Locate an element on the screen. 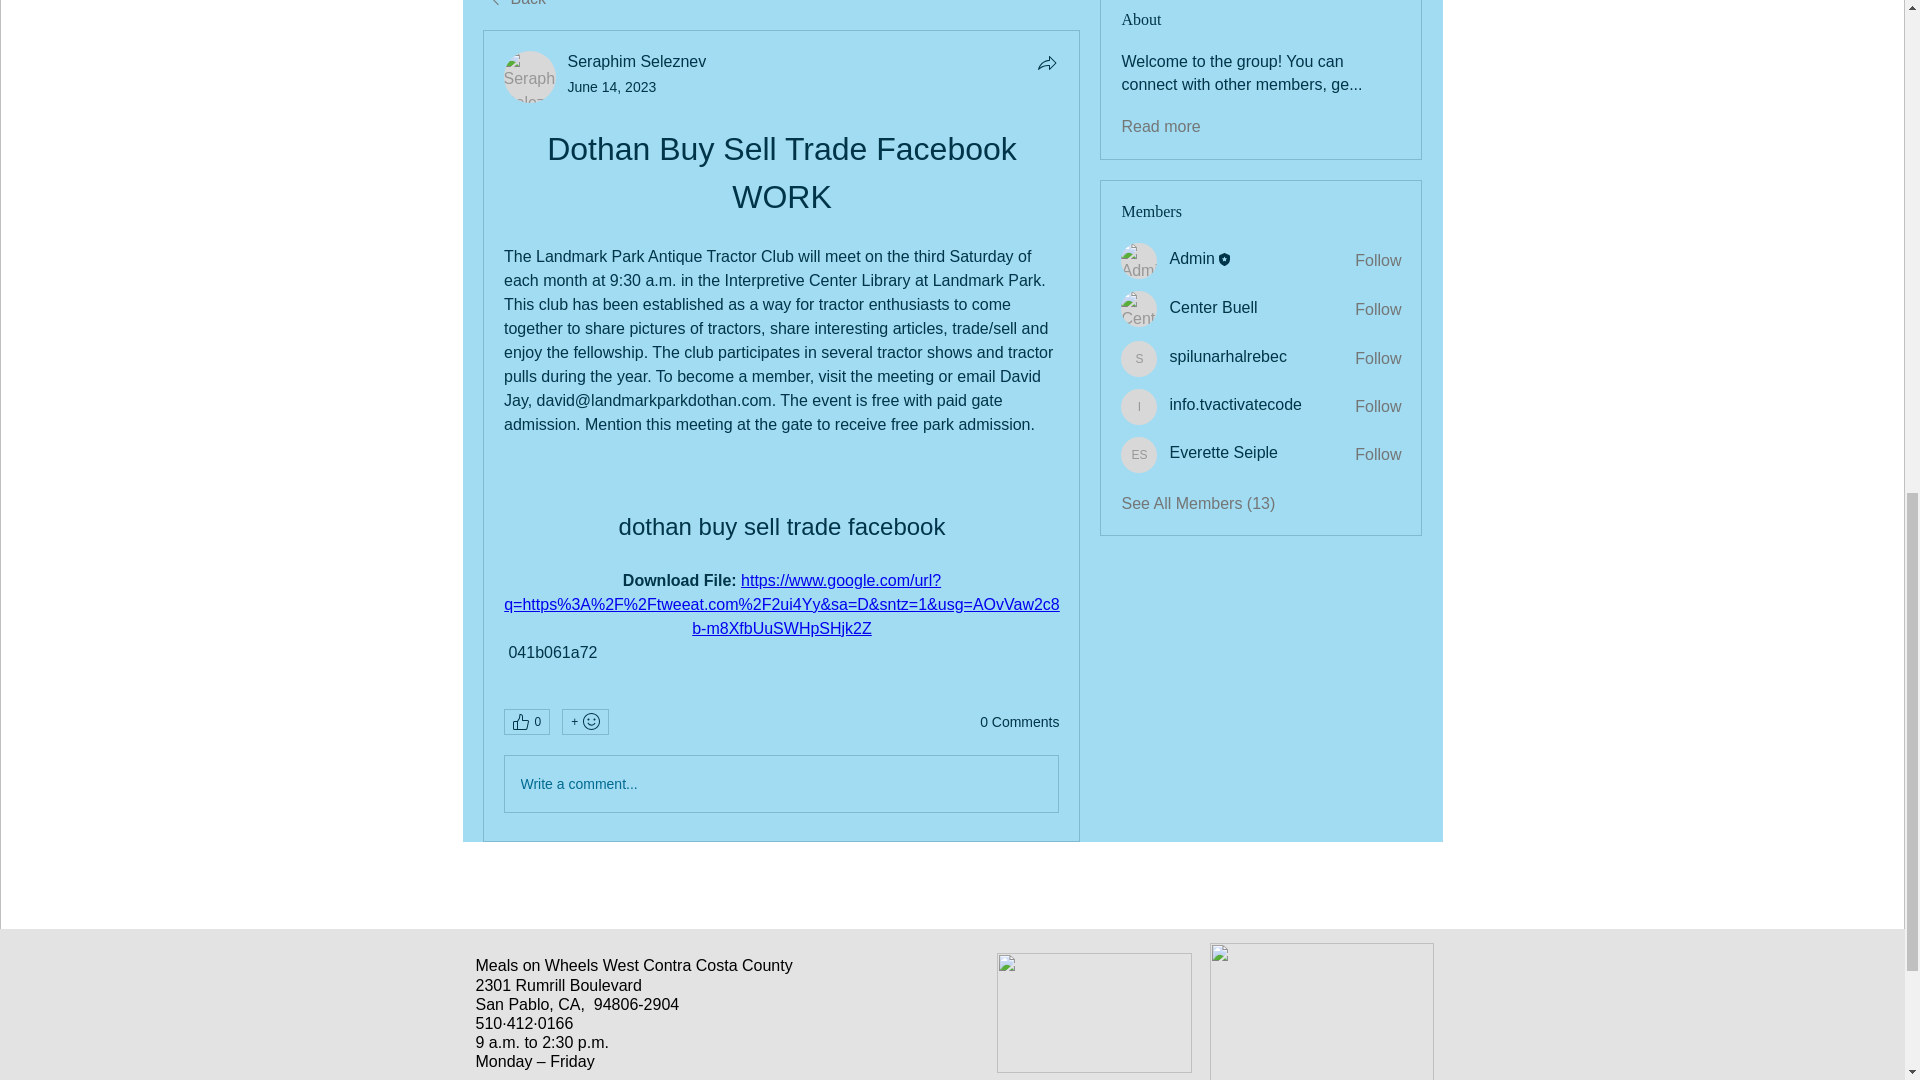  Center Buell is located at coordinates (1139, 308).